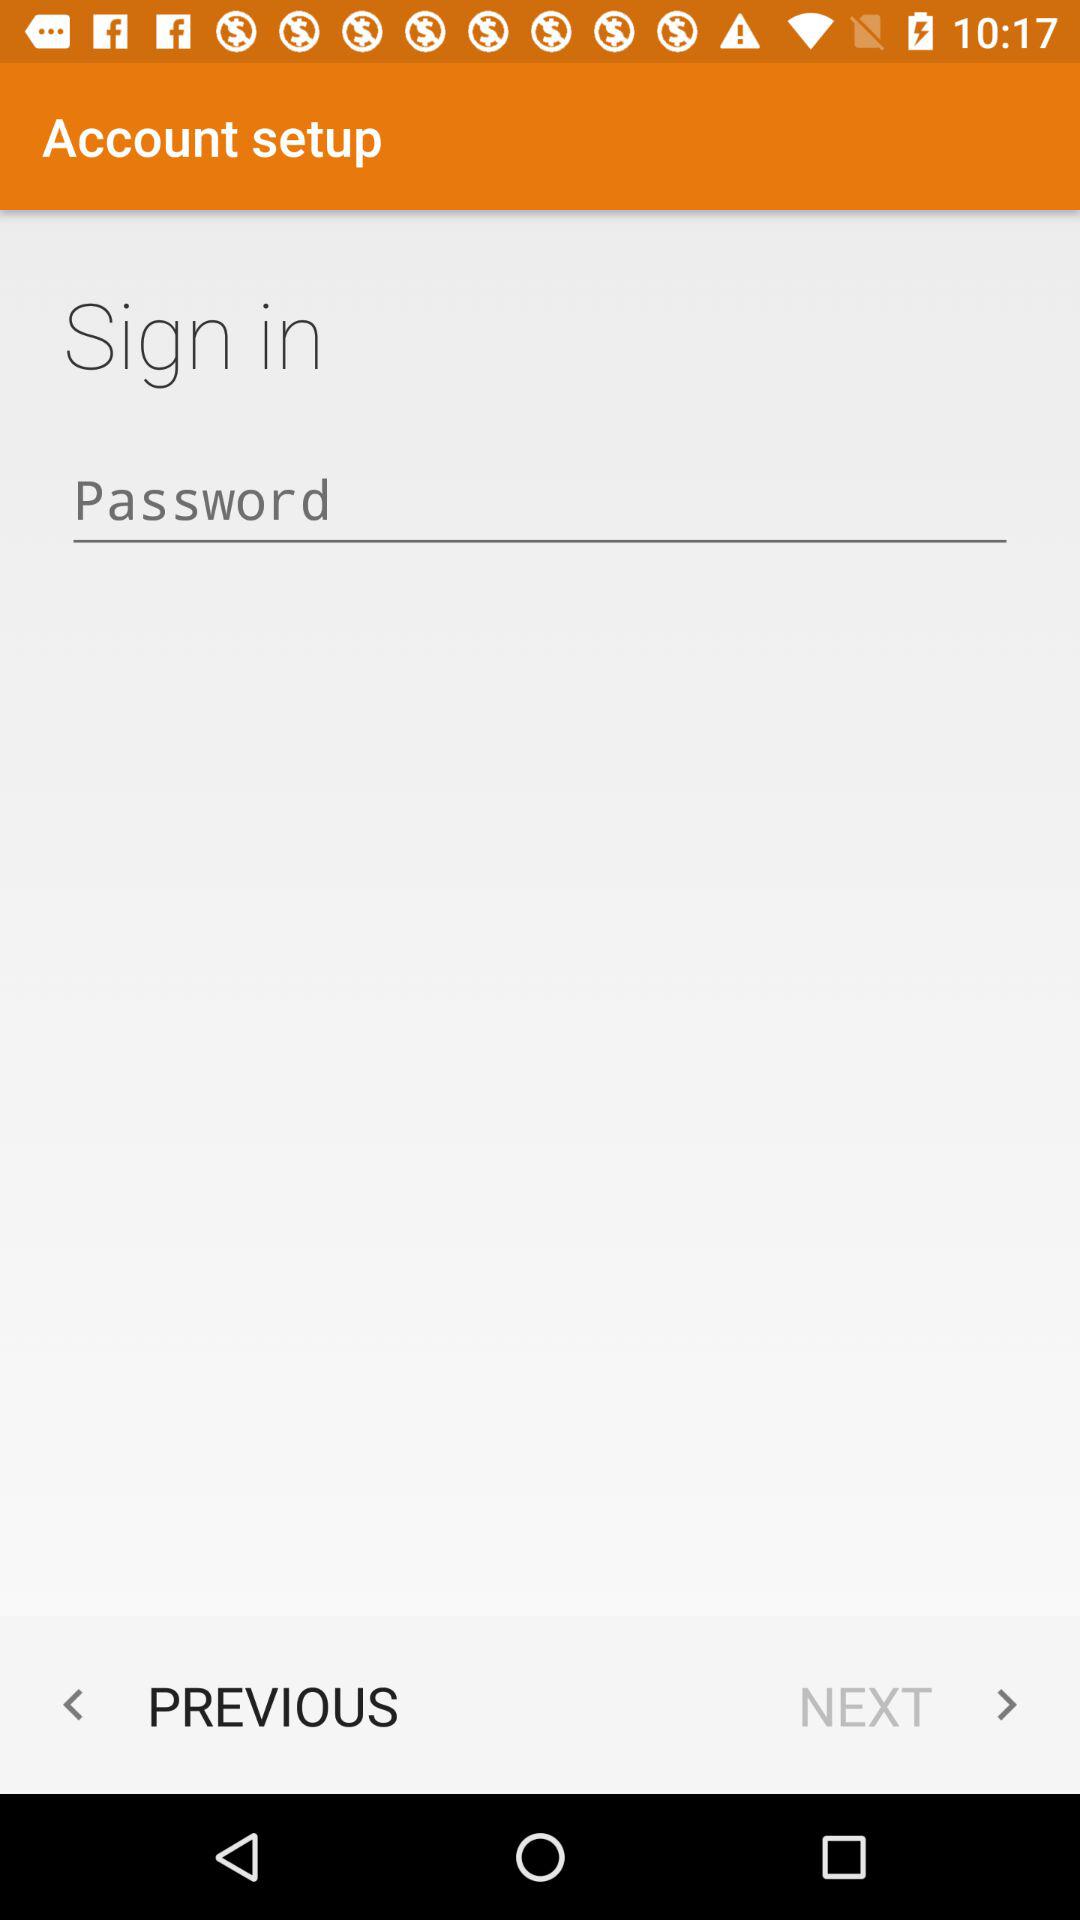  Describe the element at coordinates (918, 1704) in the screenshot. I see `turn off the app at the bottom right corner` at that location.